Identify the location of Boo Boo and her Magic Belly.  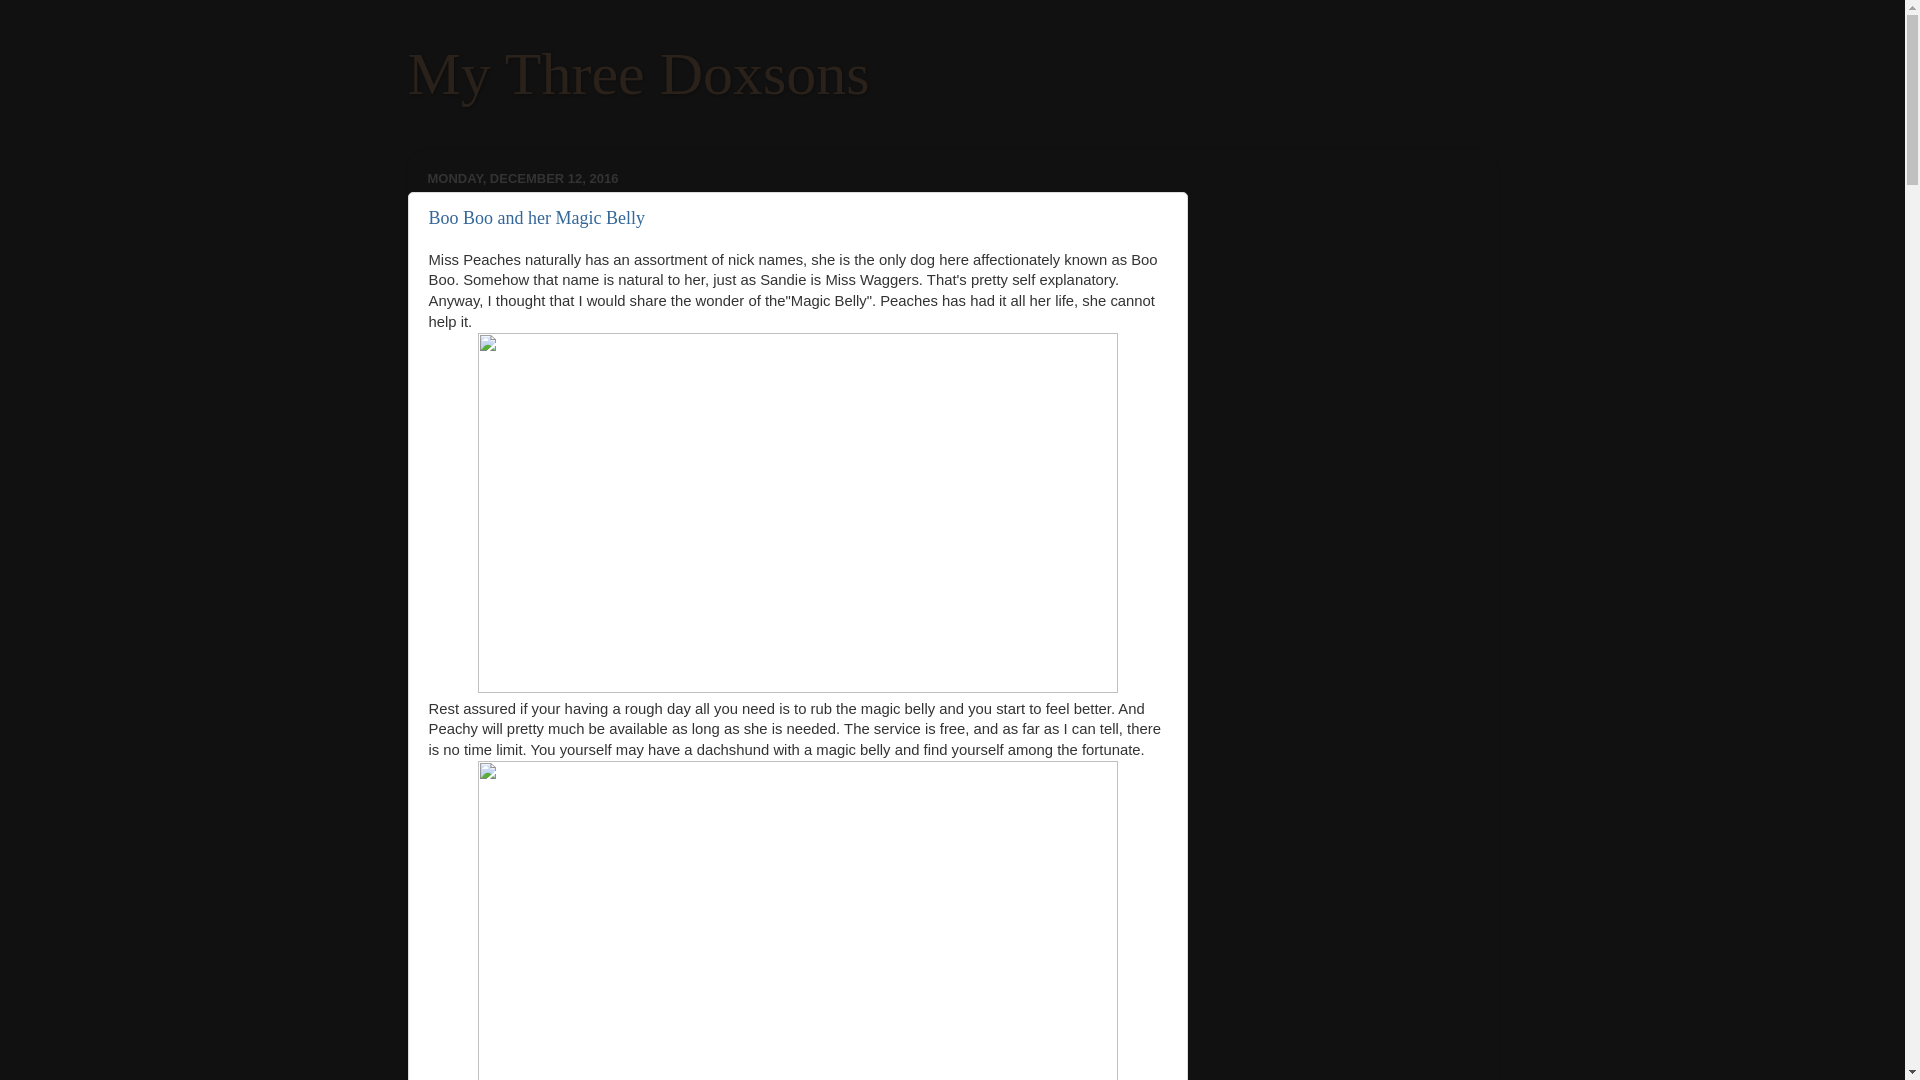
(536, 218).